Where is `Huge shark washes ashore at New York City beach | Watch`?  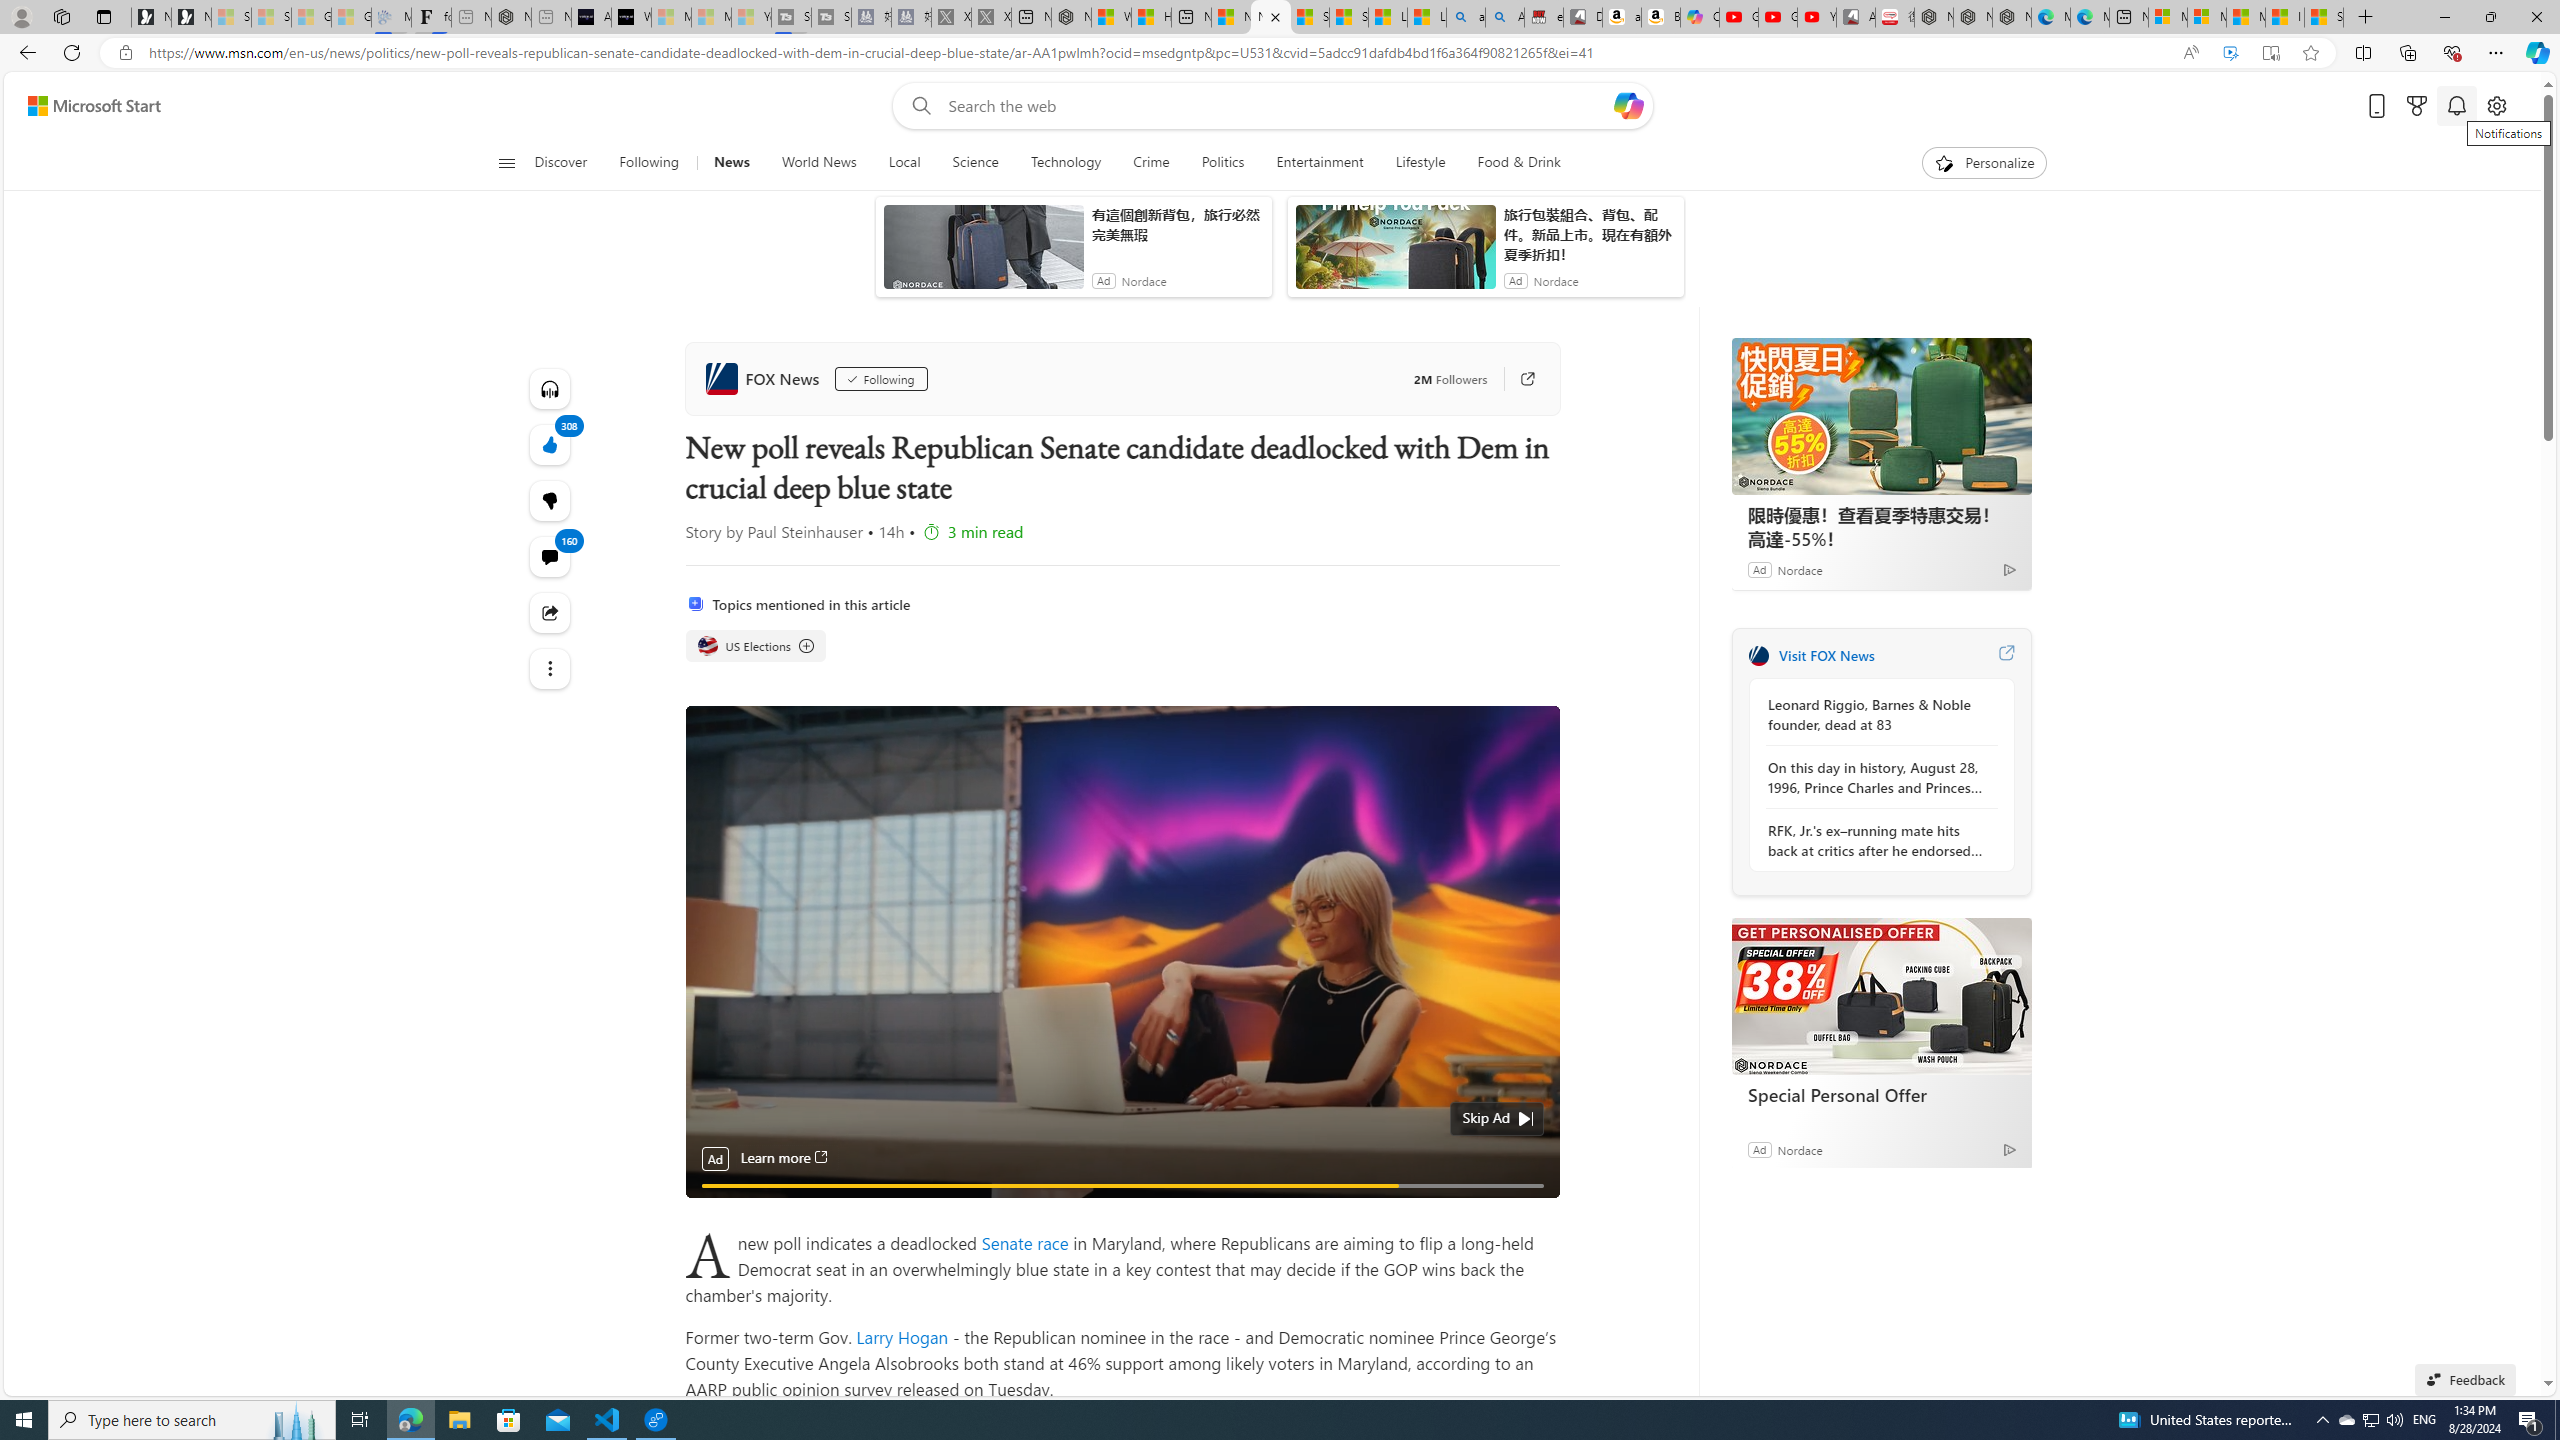 Huge shark washes ashore at New York City beach | Watch is located at coordinates (1152, 17).